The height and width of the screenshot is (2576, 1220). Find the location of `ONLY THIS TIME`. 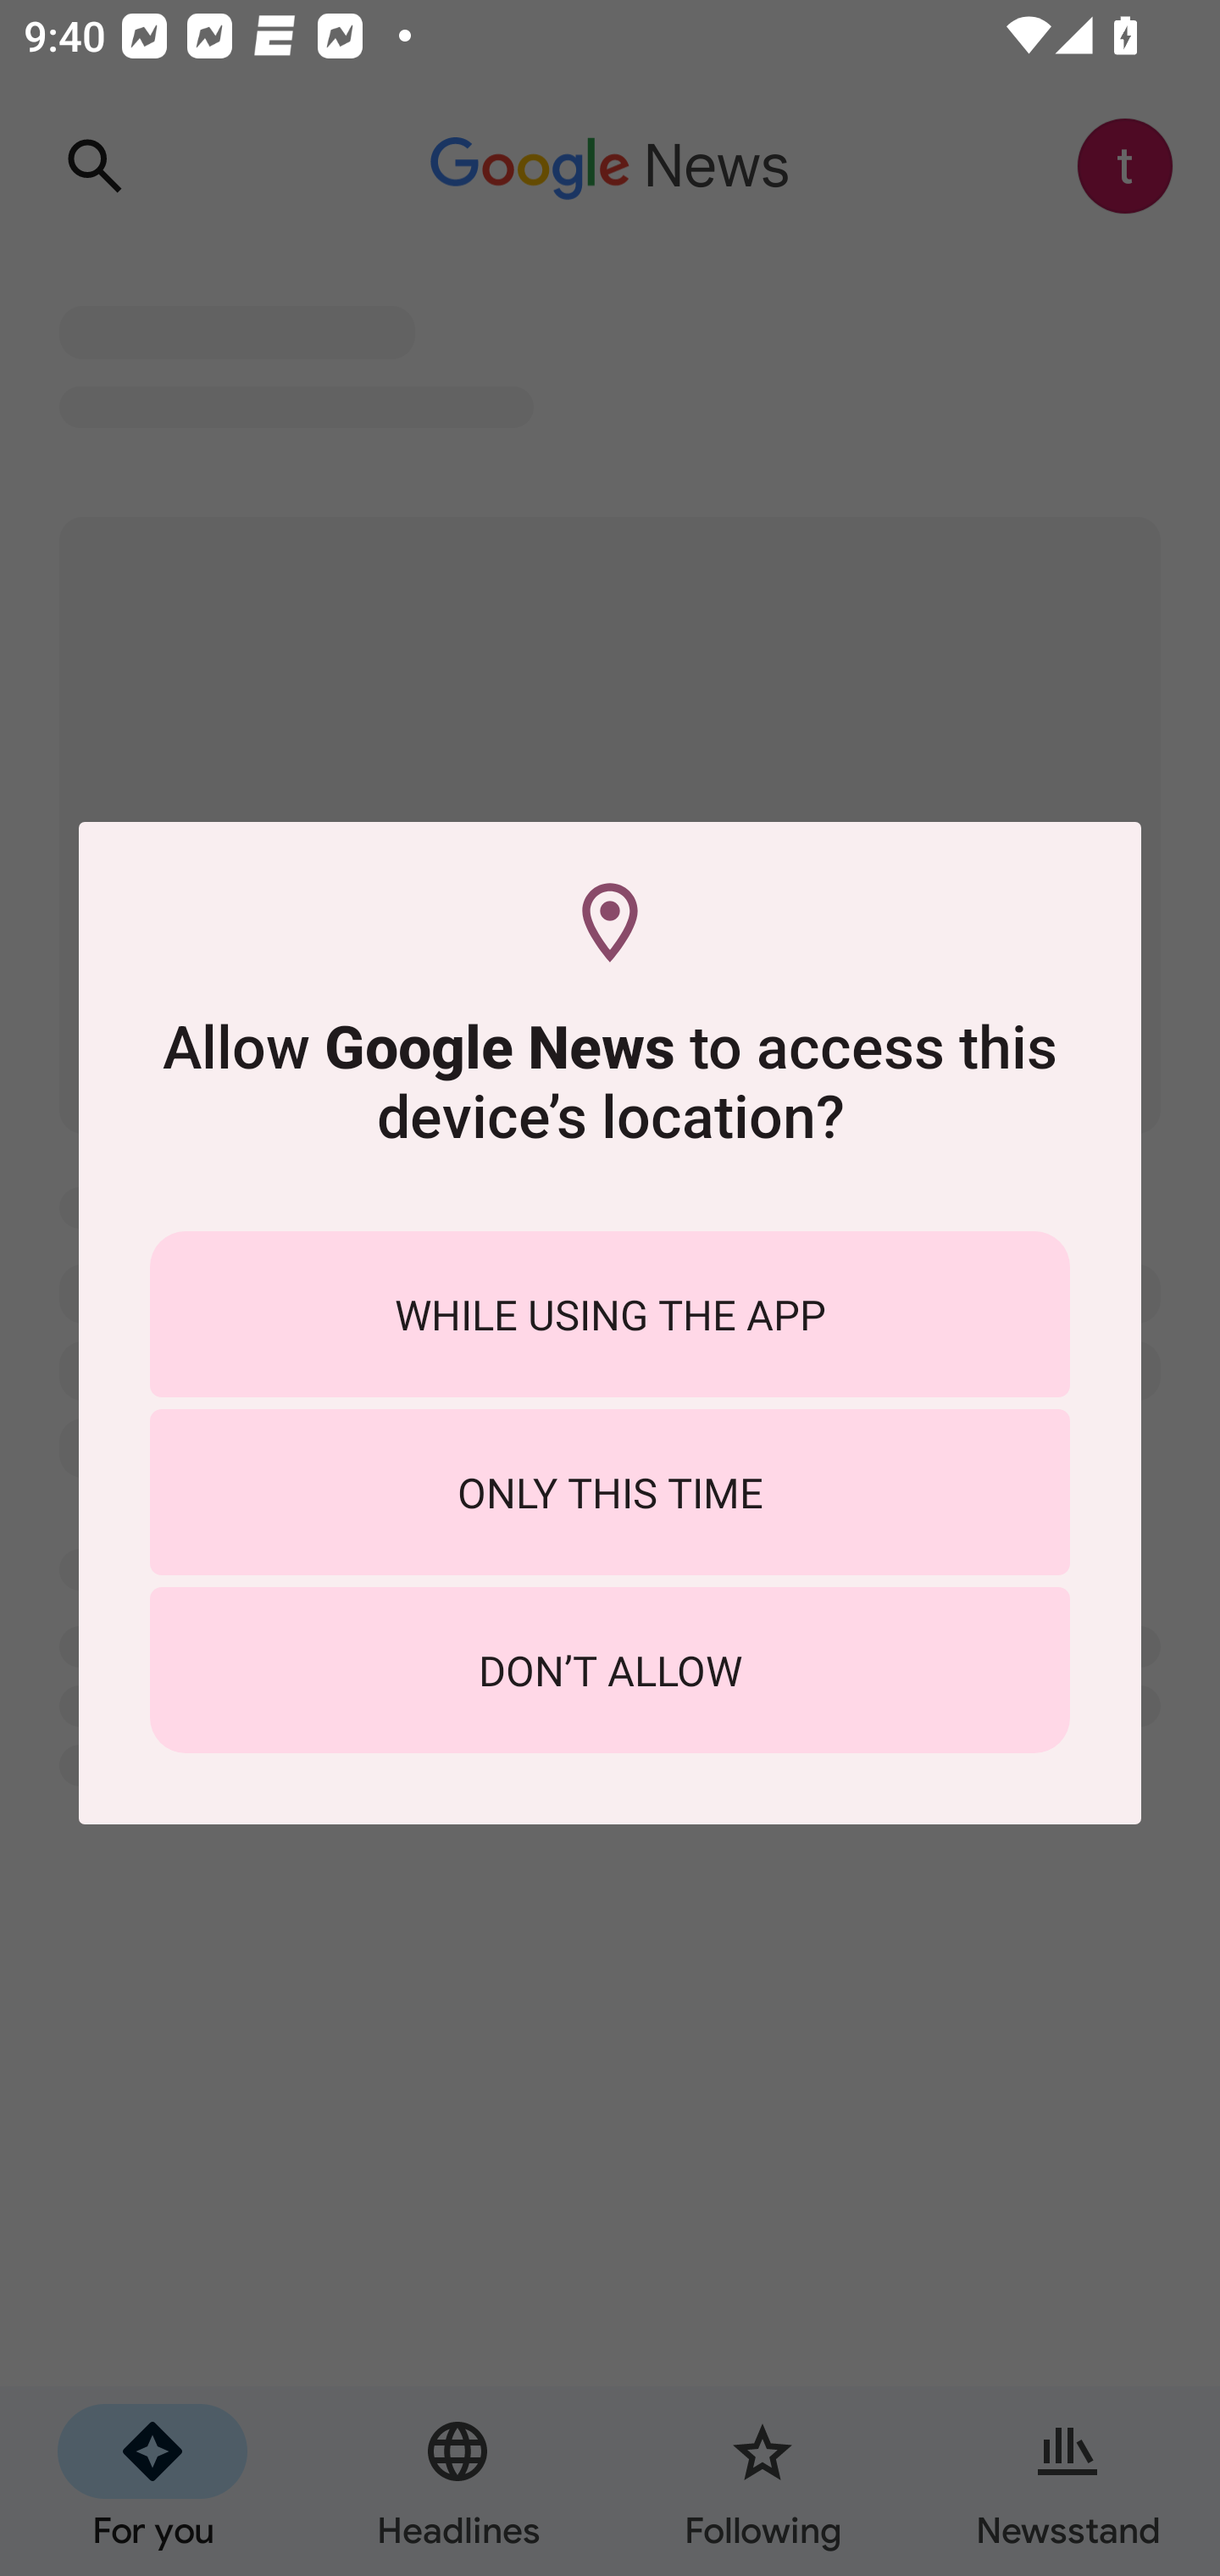

ONLY THIS TIME is located at coordinates (610, 1492).